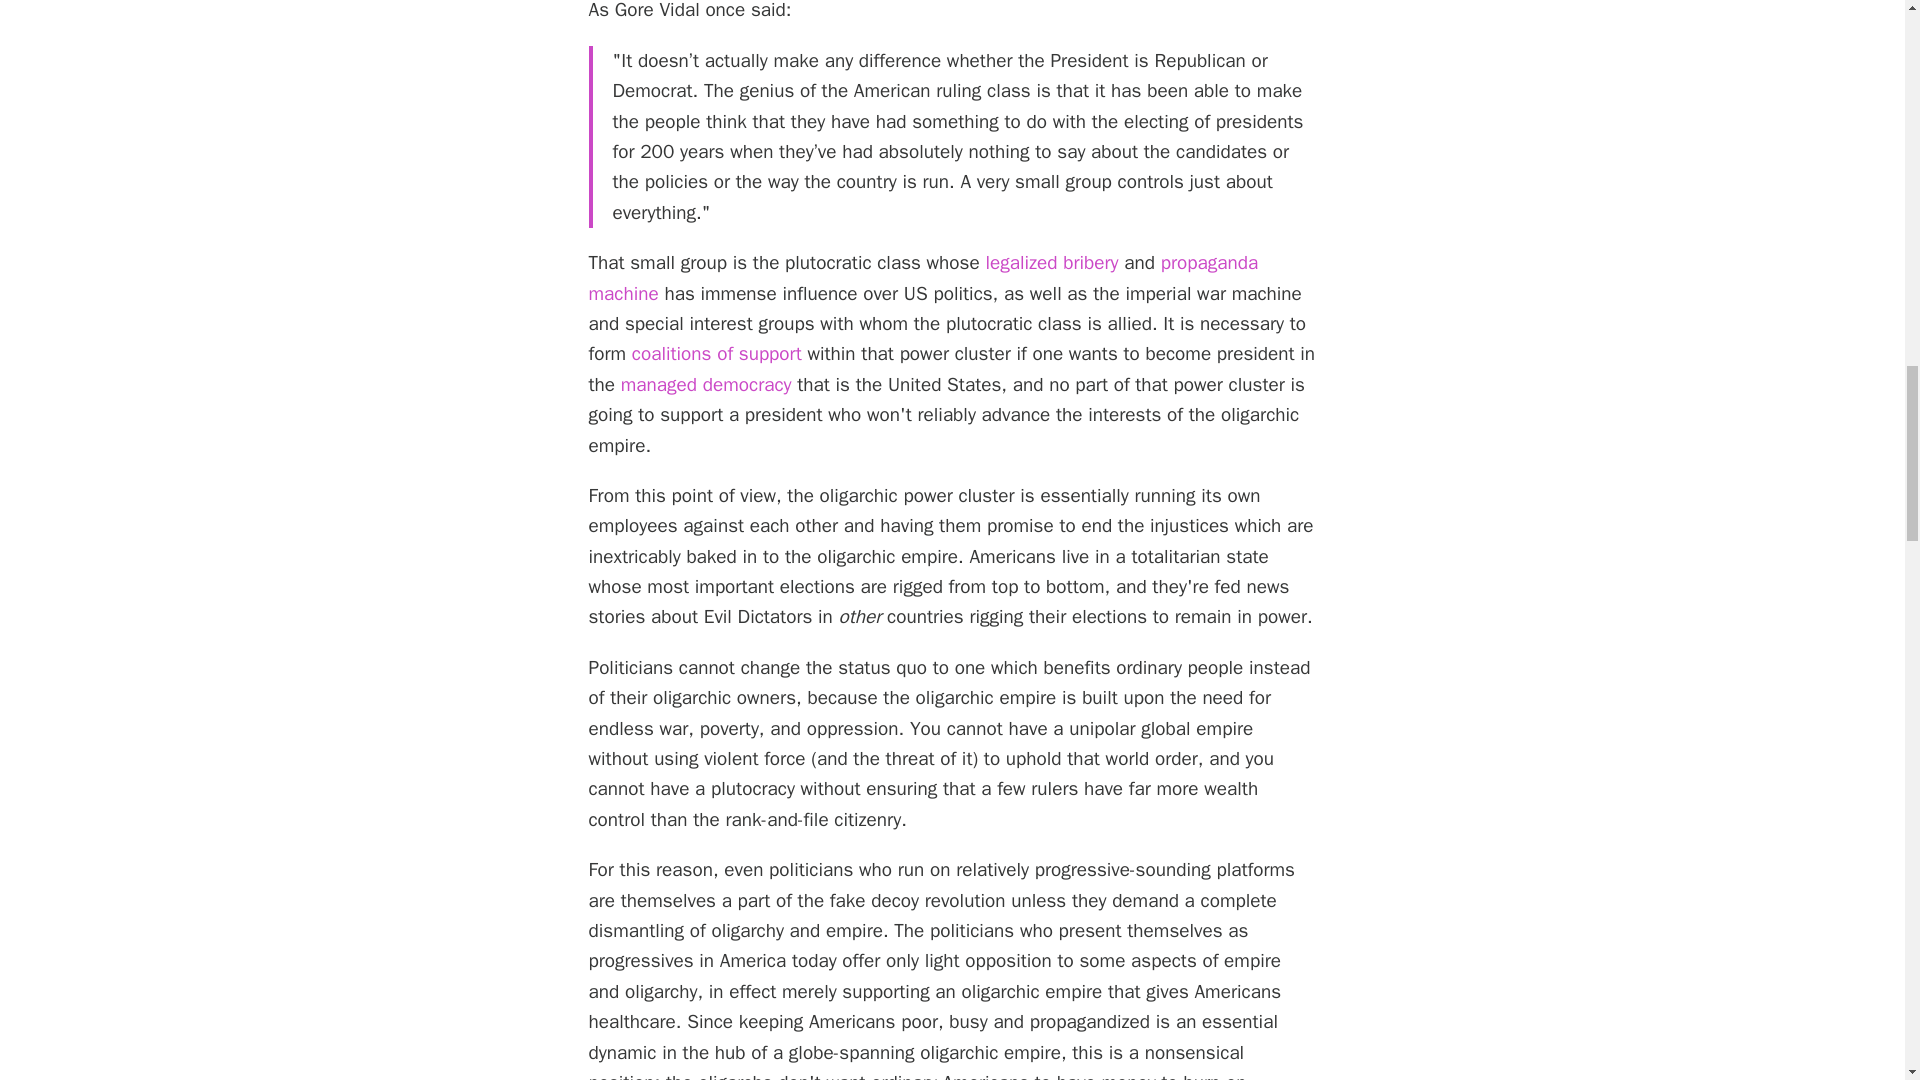 The height and width of the screenshot is (1080, 1920). Describe the element at coordinates (716, 354) in the screenshot. I see `coalitions of support` at that location.